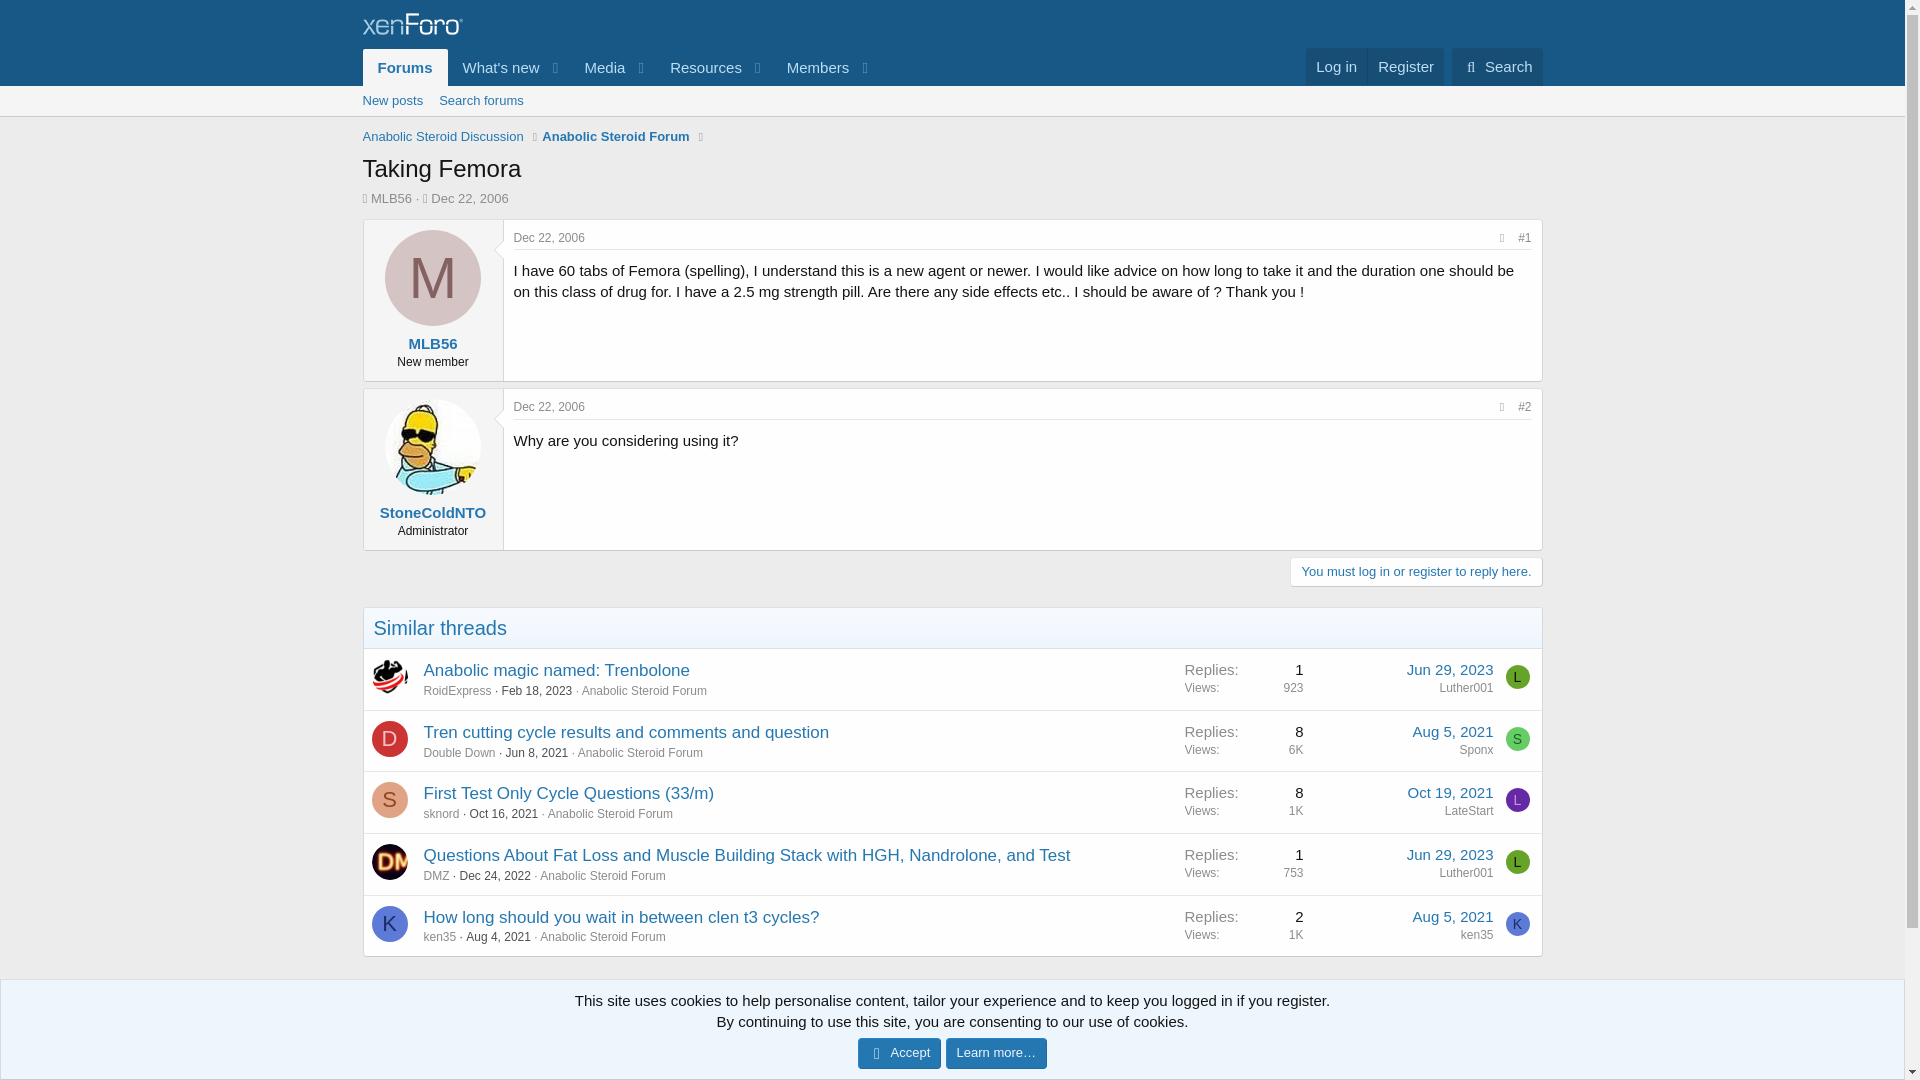 The height and width of the screenshot is (1080, 1920). What do you see at coordinates (598, 67) in the screenshot?
I see `Dec 22, 2006 at 5:39 PM` at bounding box center [598, 67].